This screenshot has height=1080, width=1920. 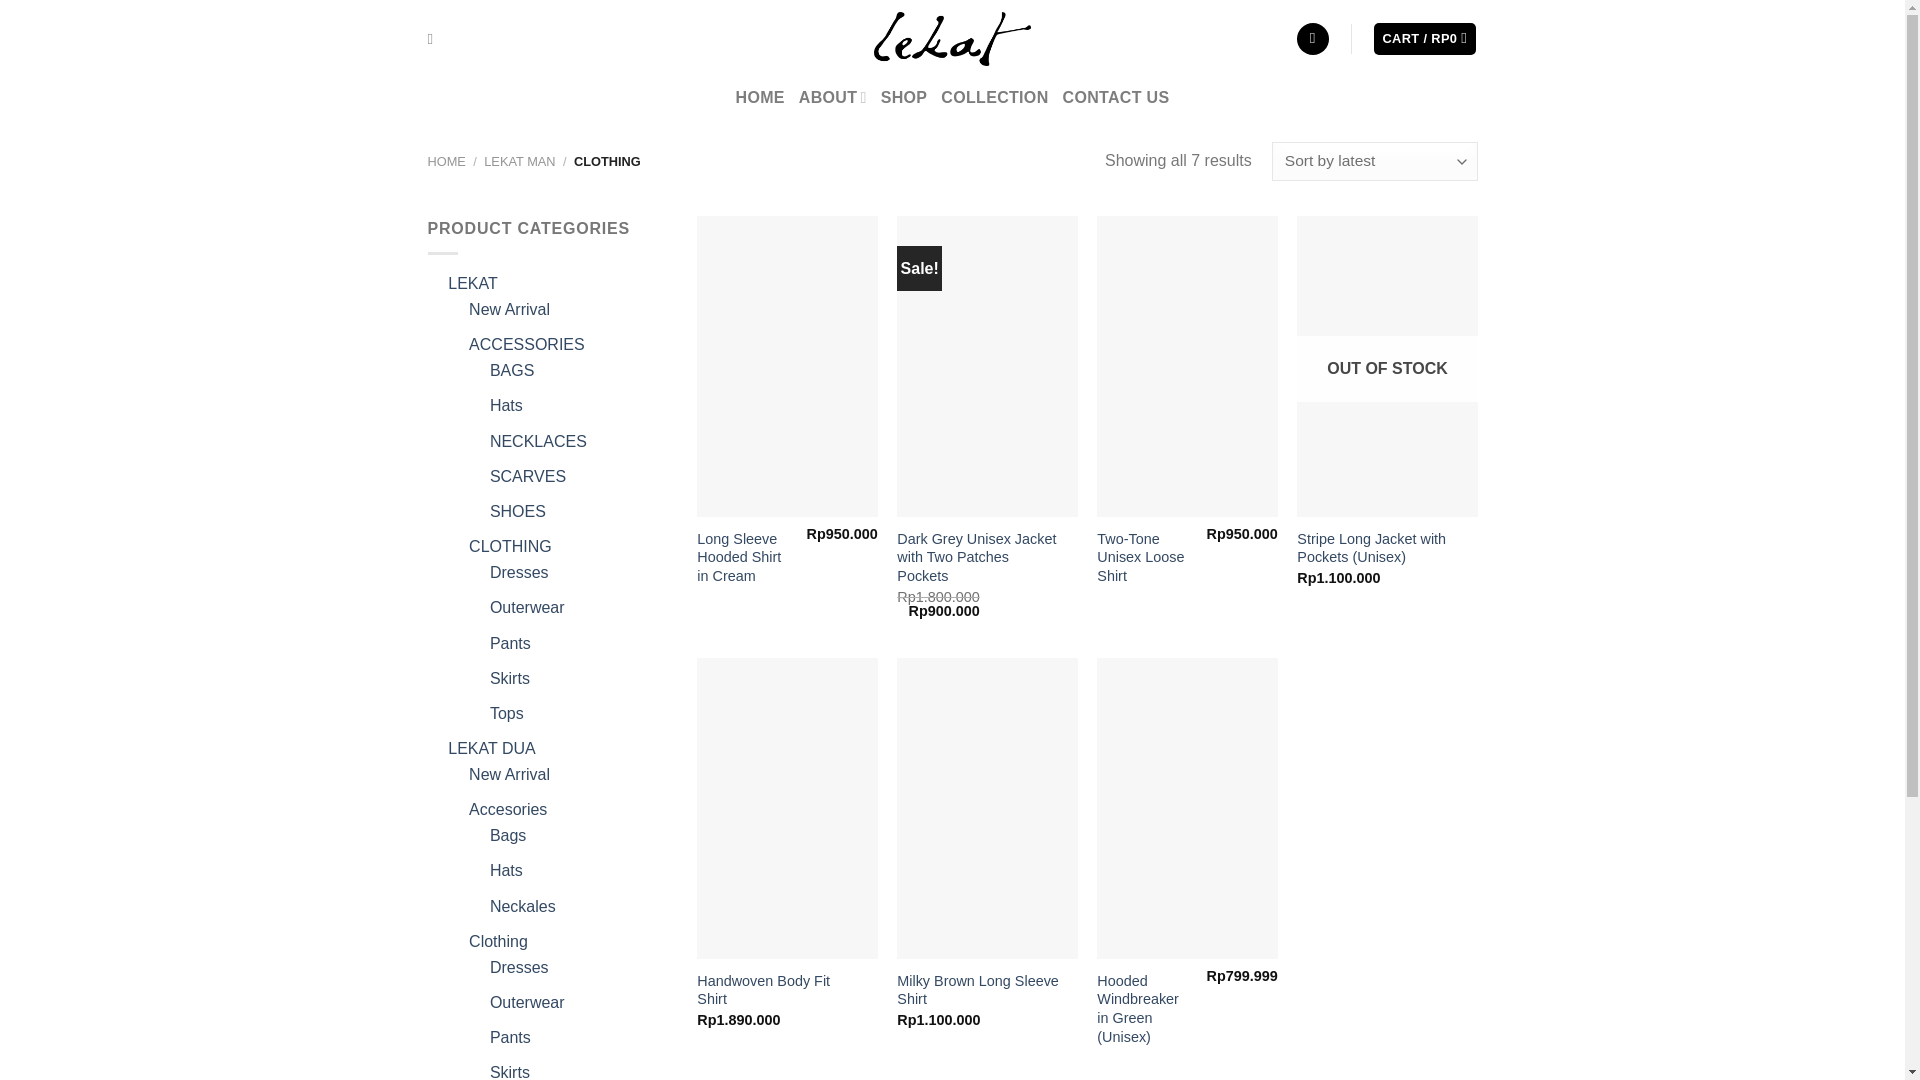 I want to click on Outerwear, so click(x=526, y=607).